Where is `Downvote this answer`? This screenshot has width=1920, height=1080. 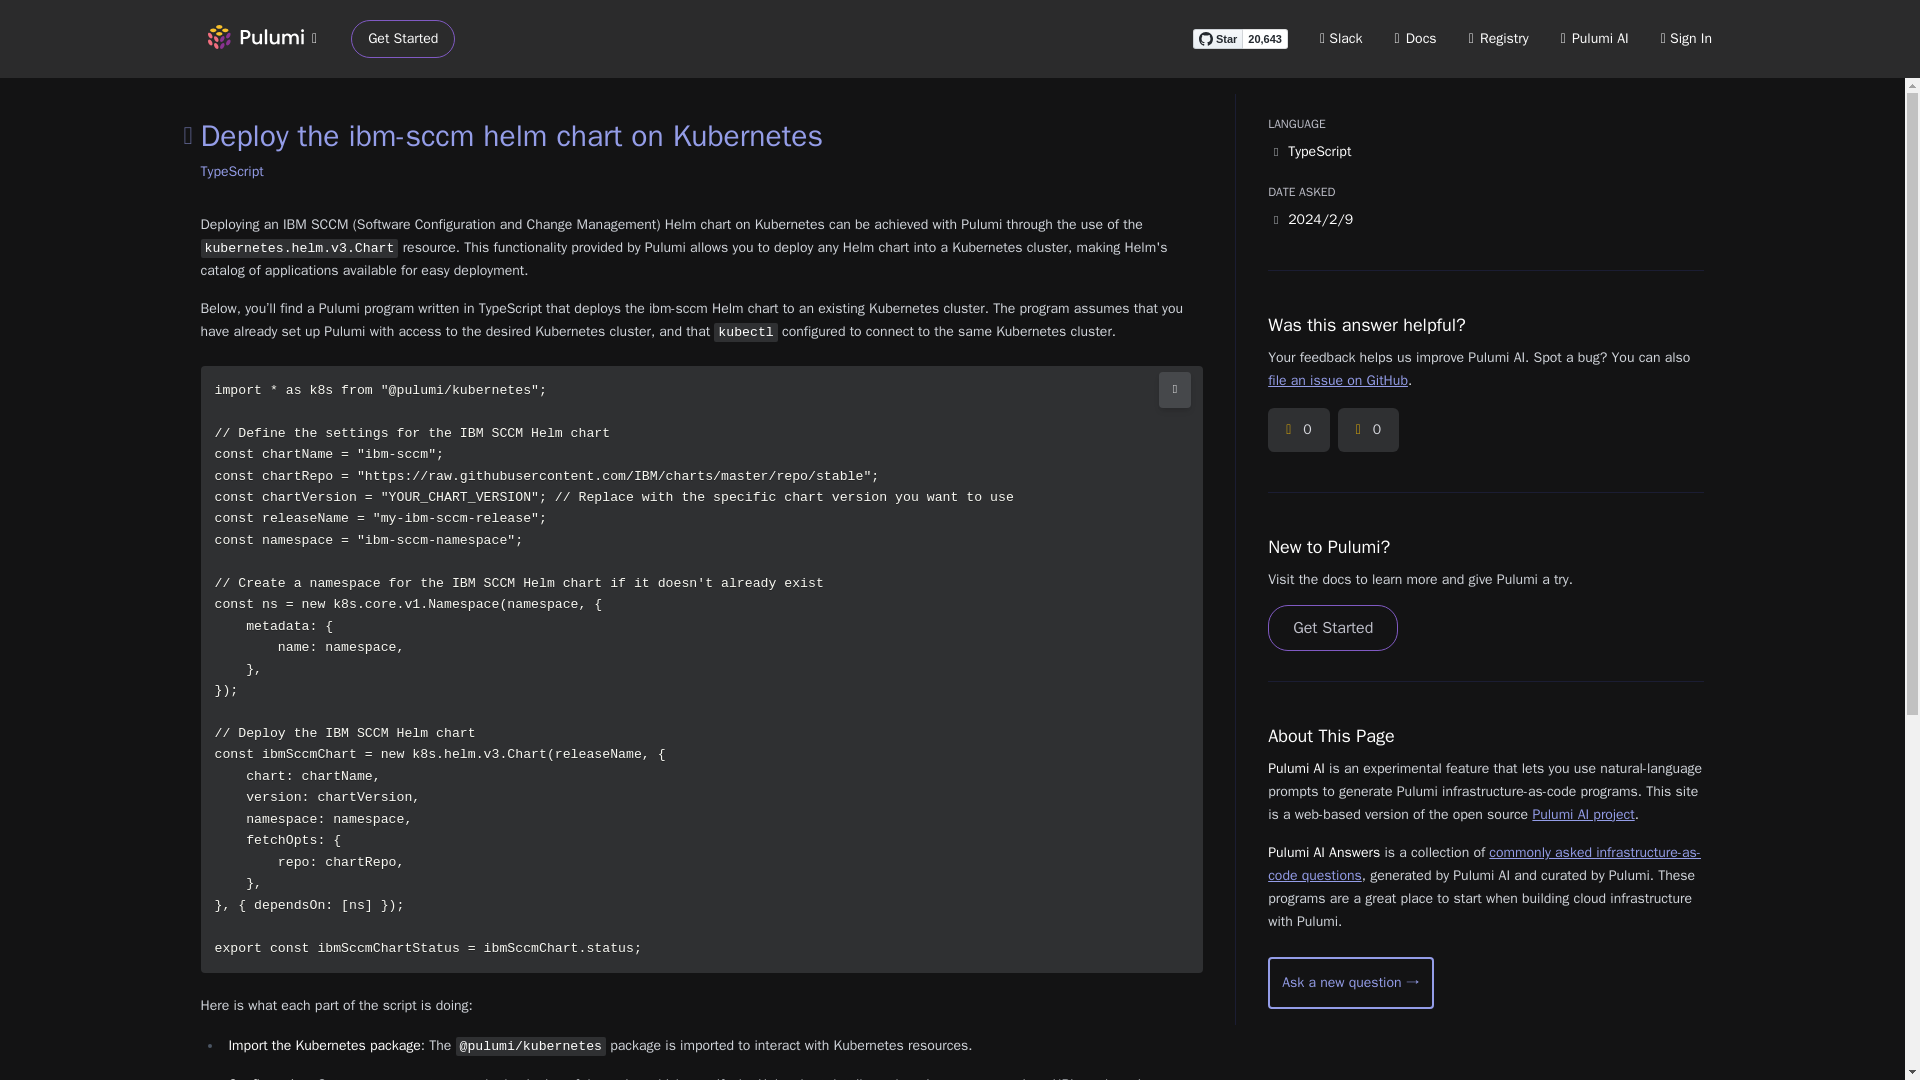 Downvote this answer is located at coordinates (1368, 430).